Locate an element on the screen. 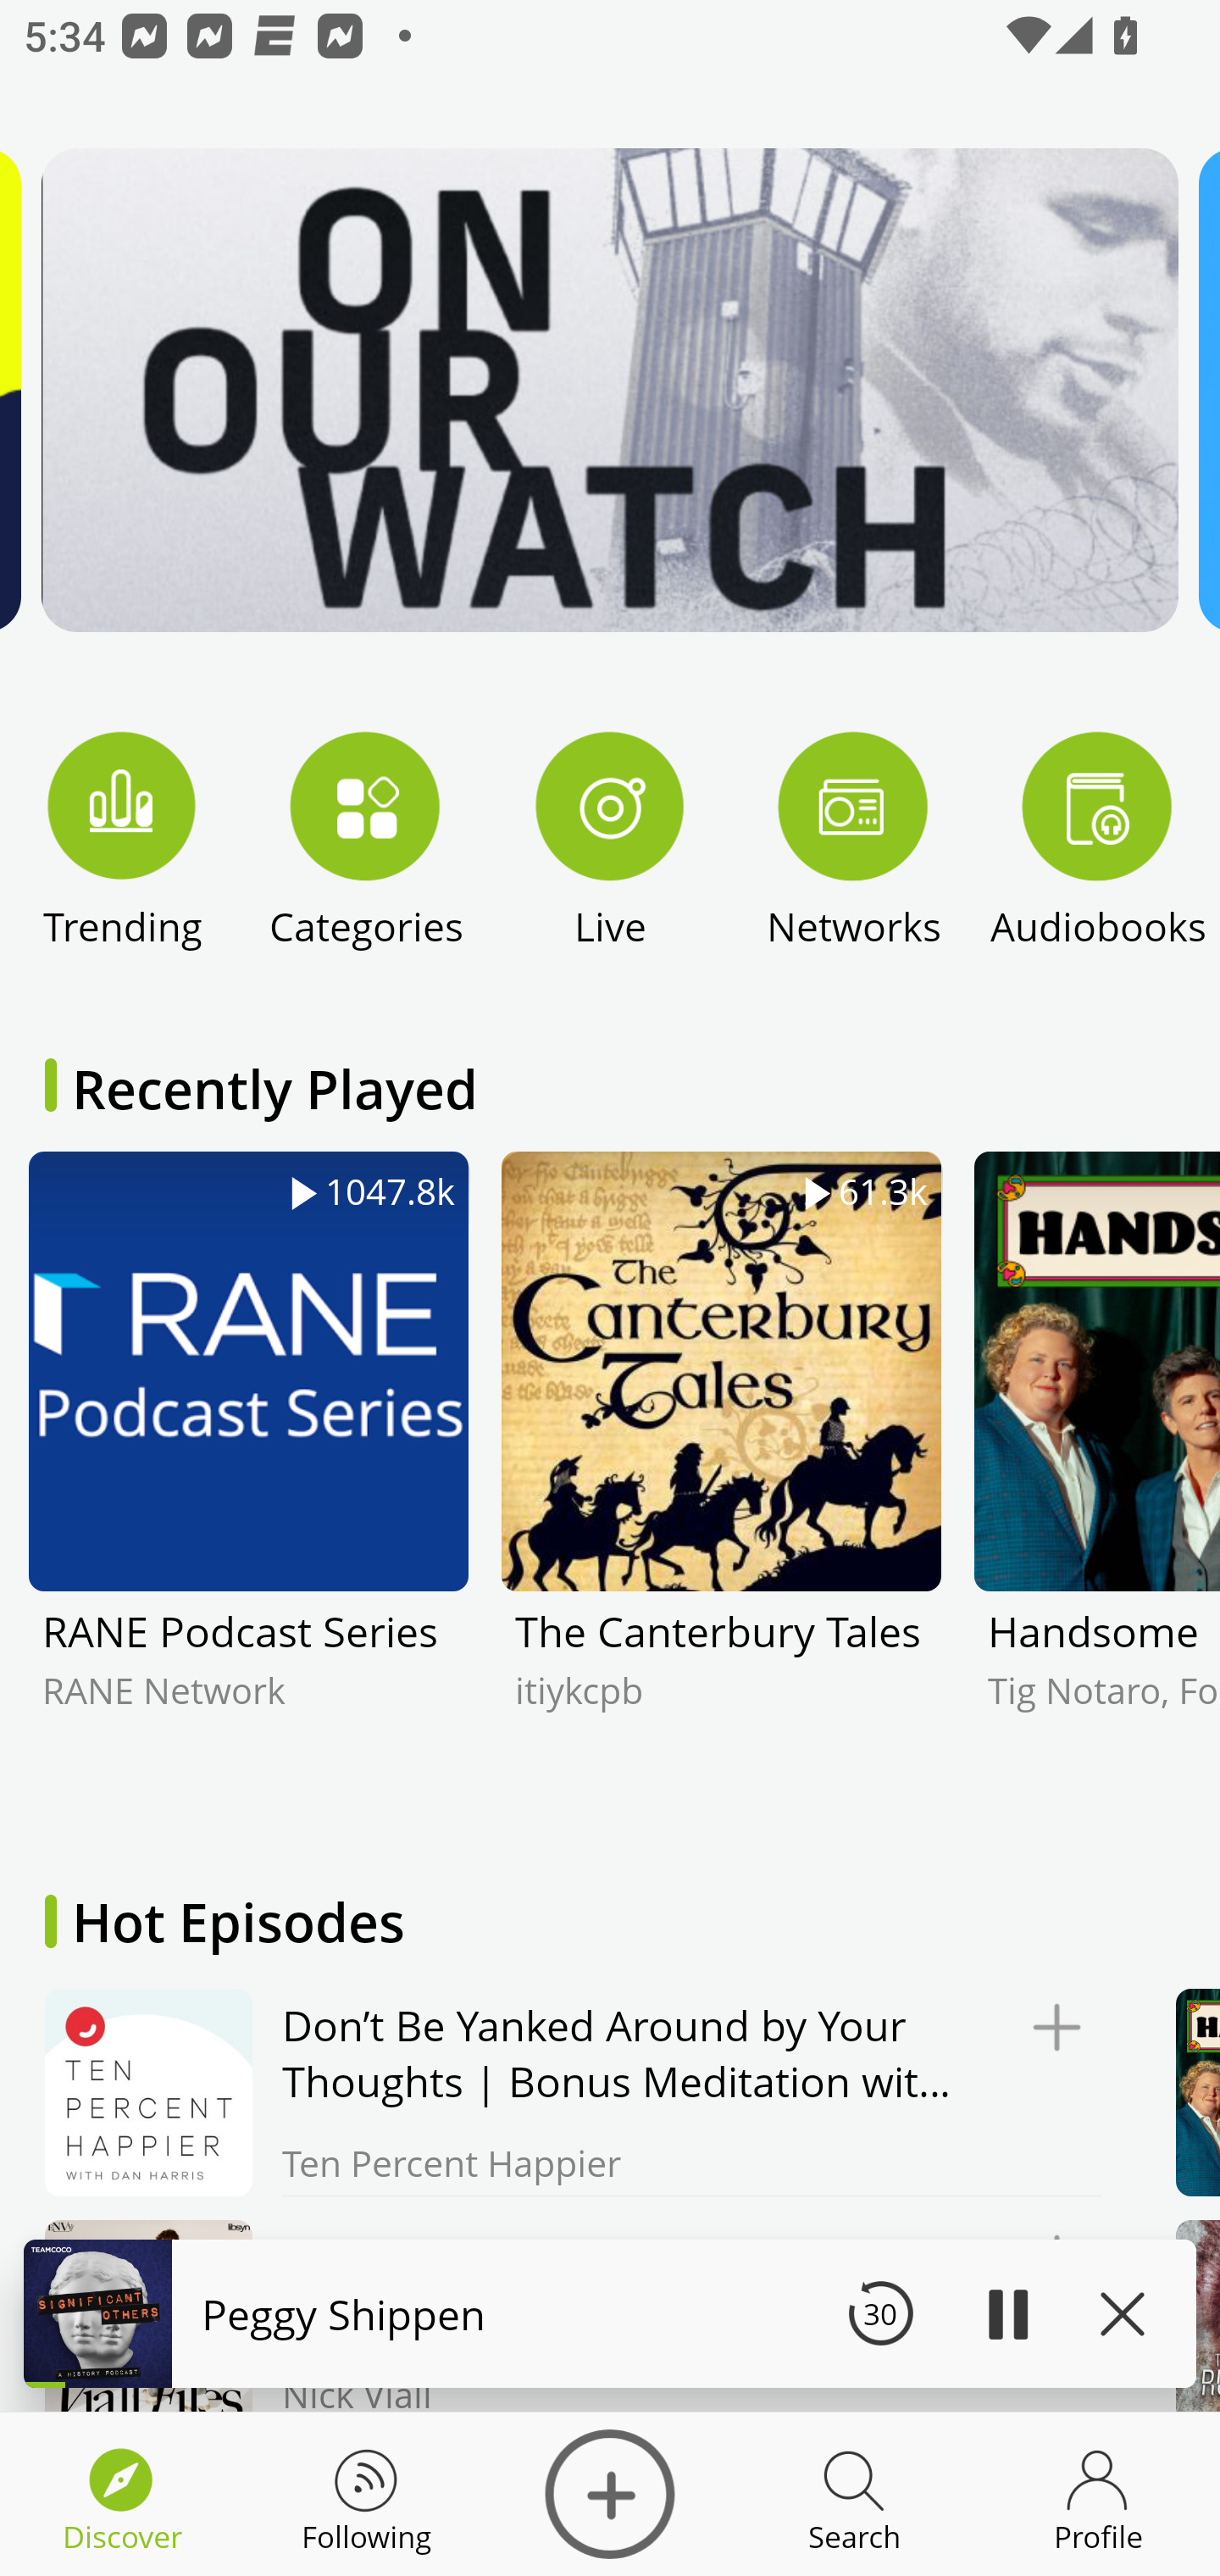 Image resolution: width=1220 pixels, height=2576 pixels. Discover is located at coordinates (610, 2495).